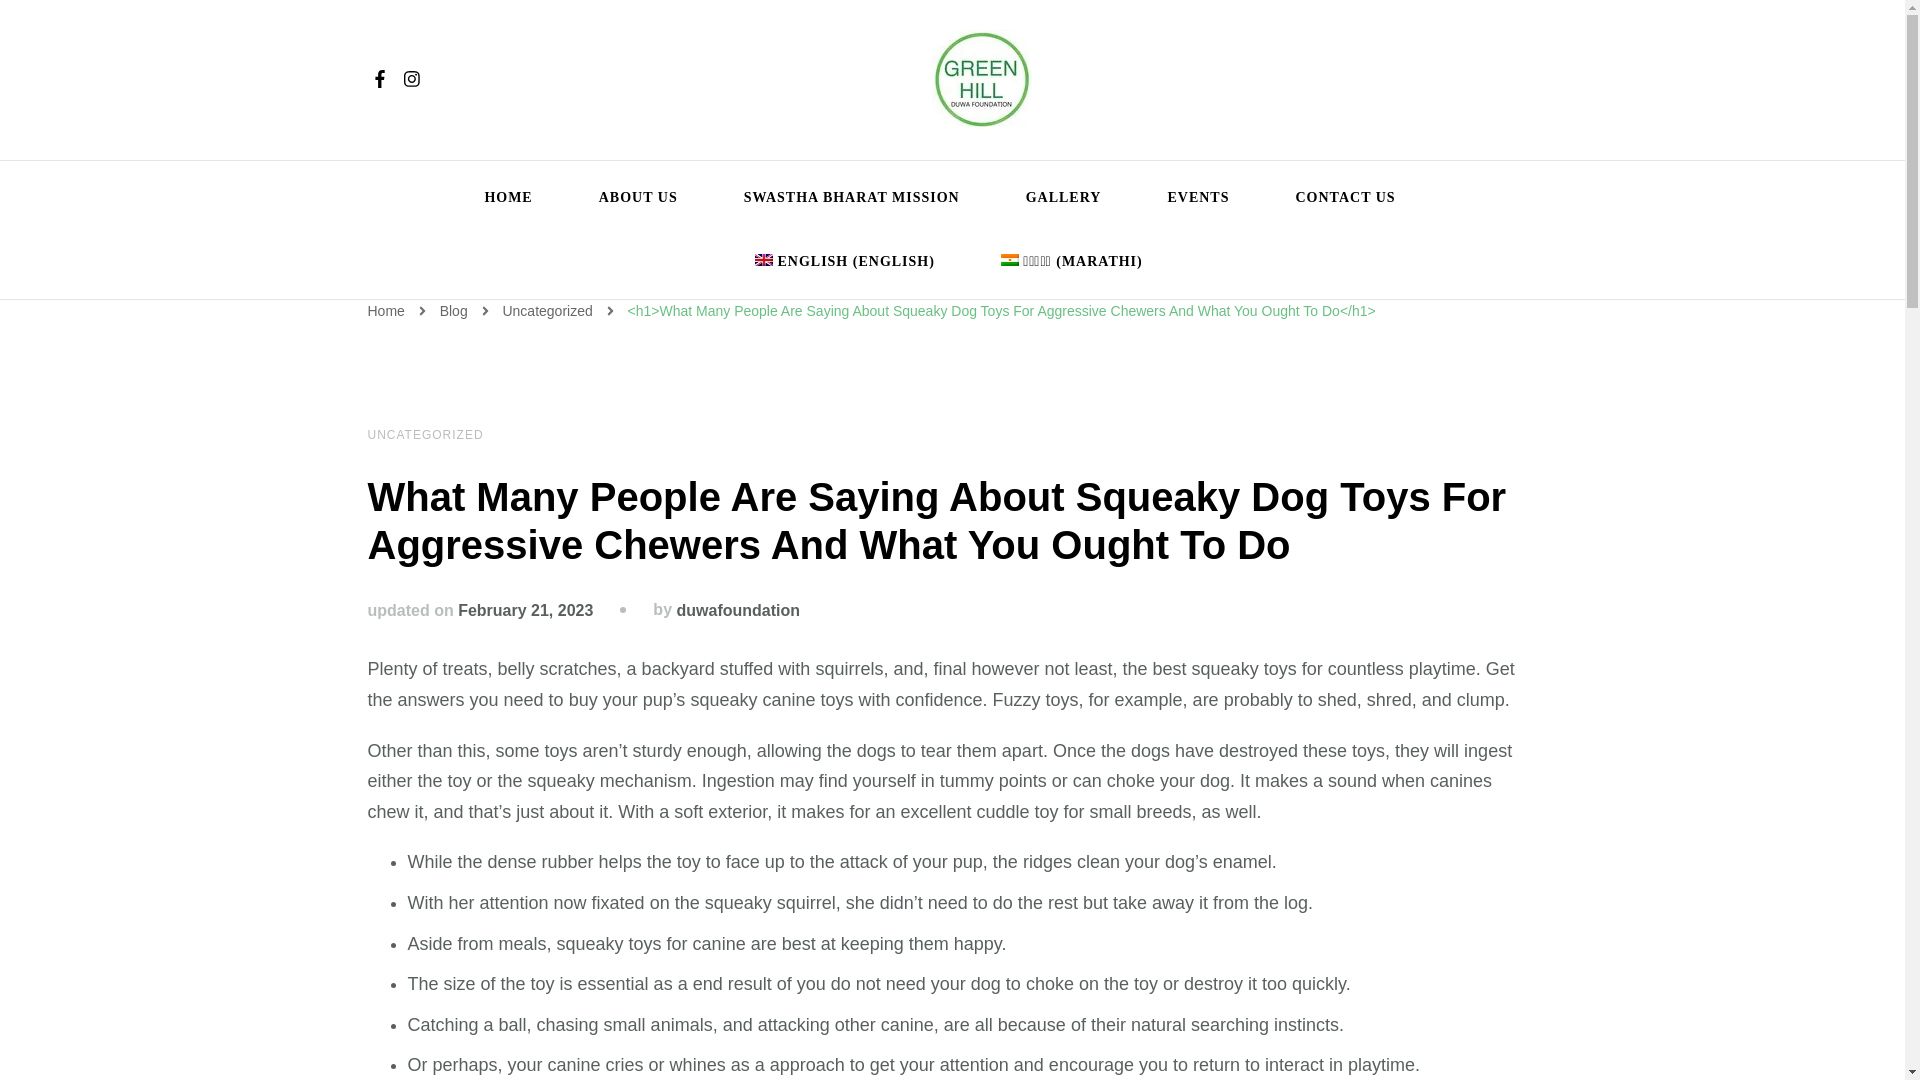 Image resolution: width=1920 pixels, height=1080 pixels. Describe the element at coordinates (456, 310) in the screenshot. I see `Blog` at that location.